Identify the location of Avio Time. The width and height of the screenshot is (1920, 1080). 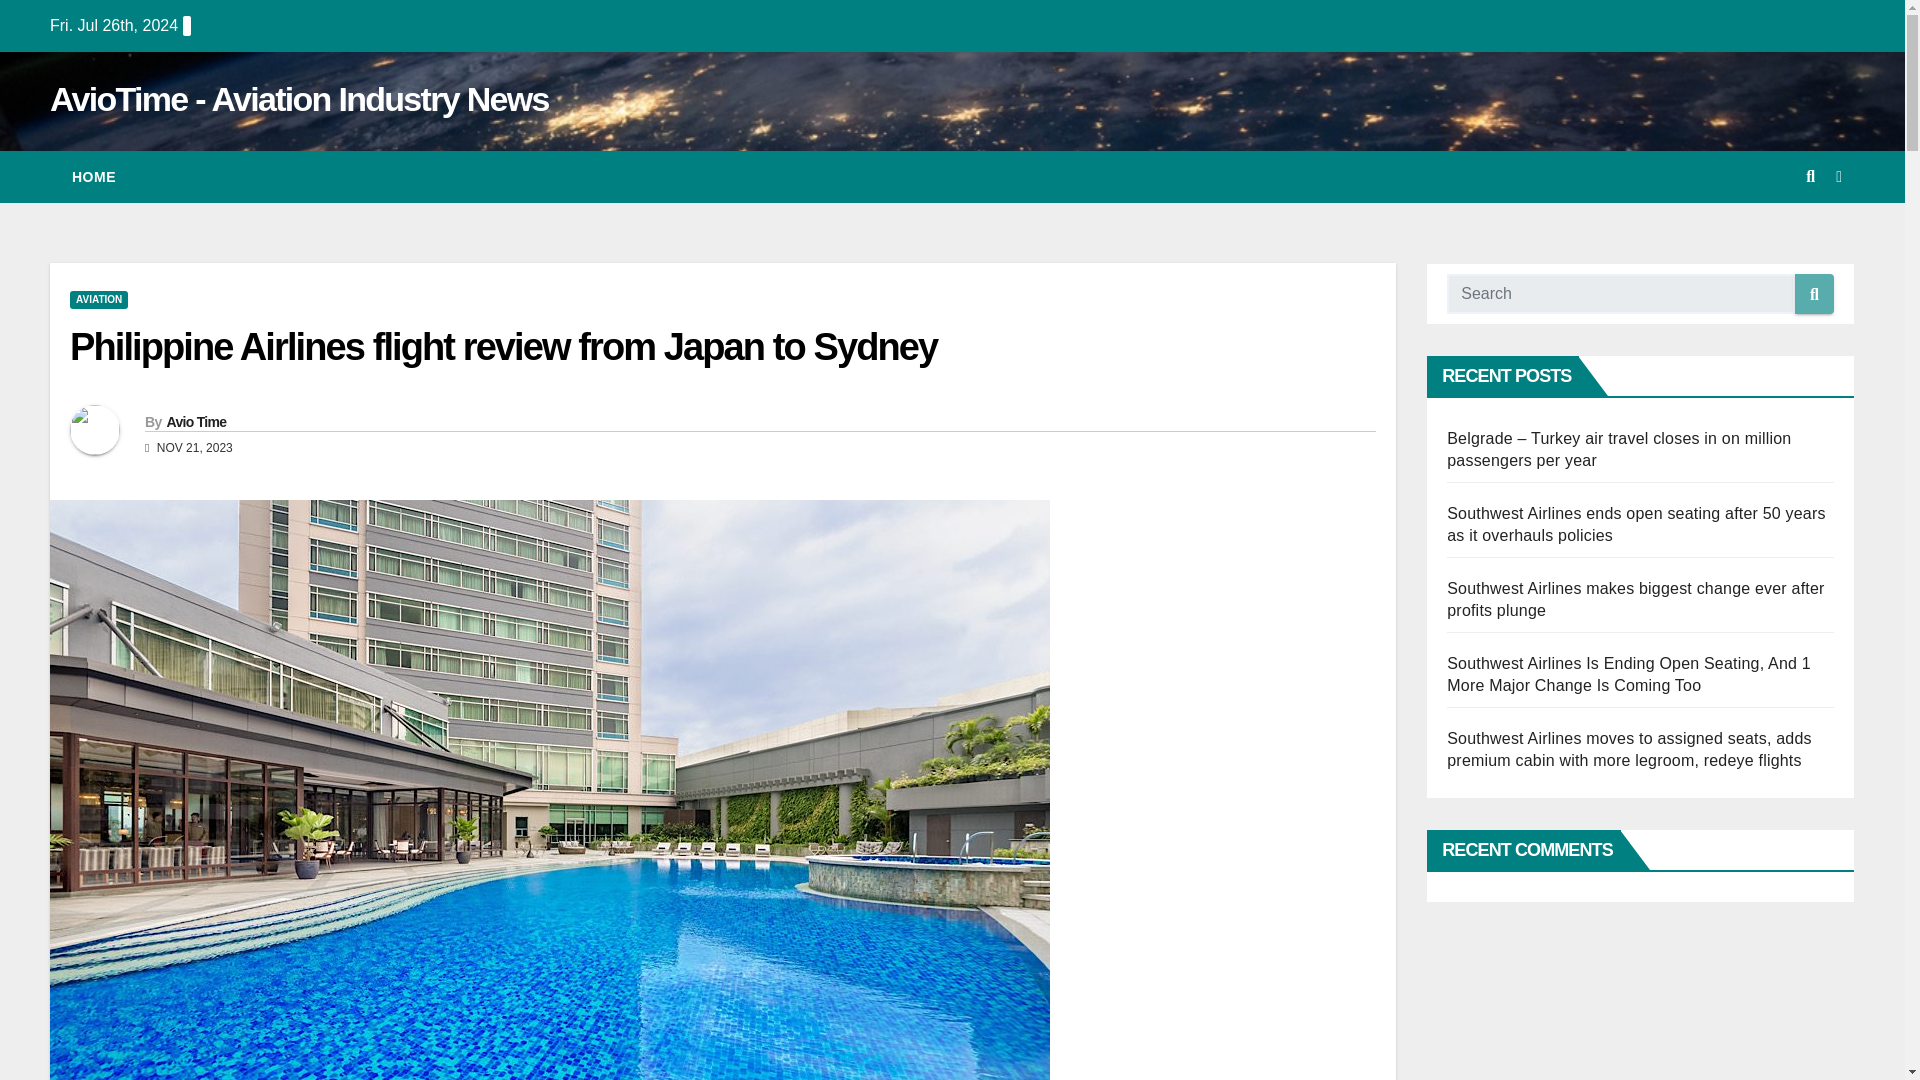
(196, 421).